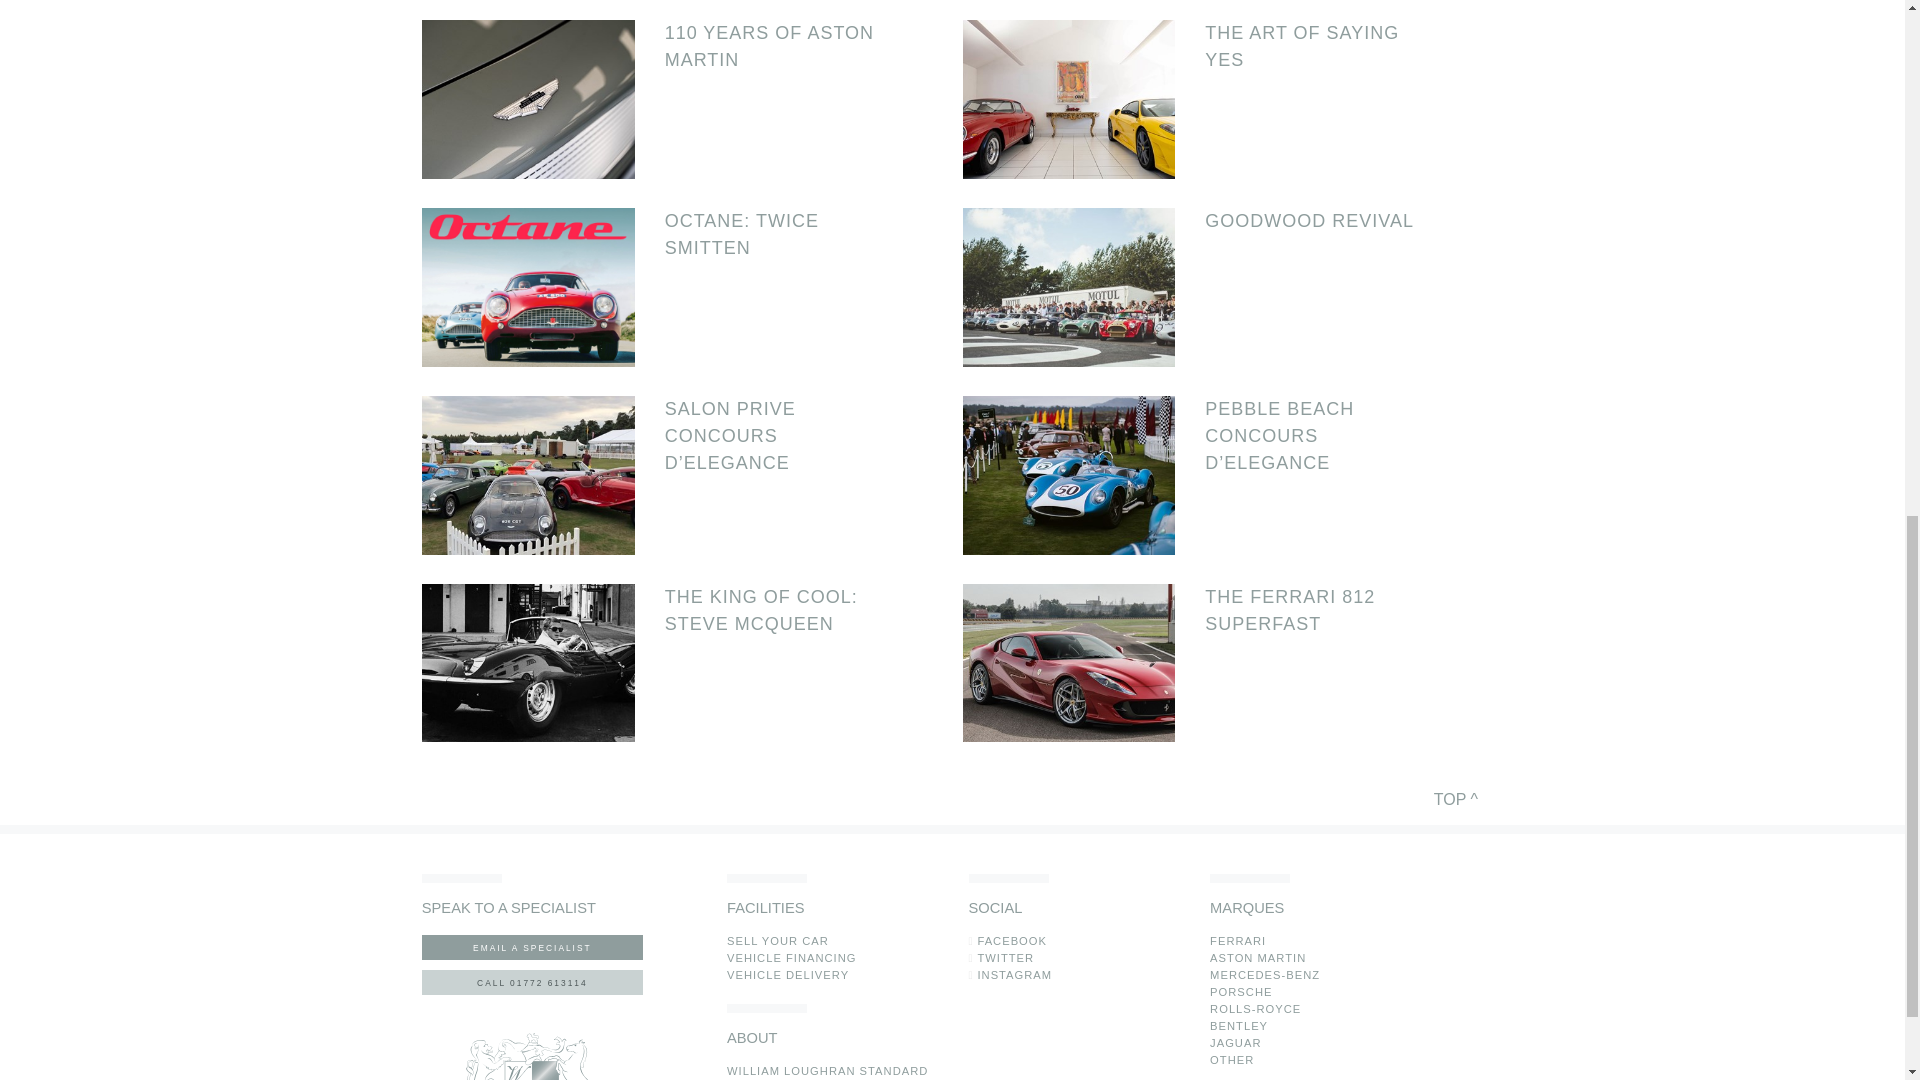  Describe the element at coordinates (827, 1070) in the screenshot. I see `STOCK` at that location.